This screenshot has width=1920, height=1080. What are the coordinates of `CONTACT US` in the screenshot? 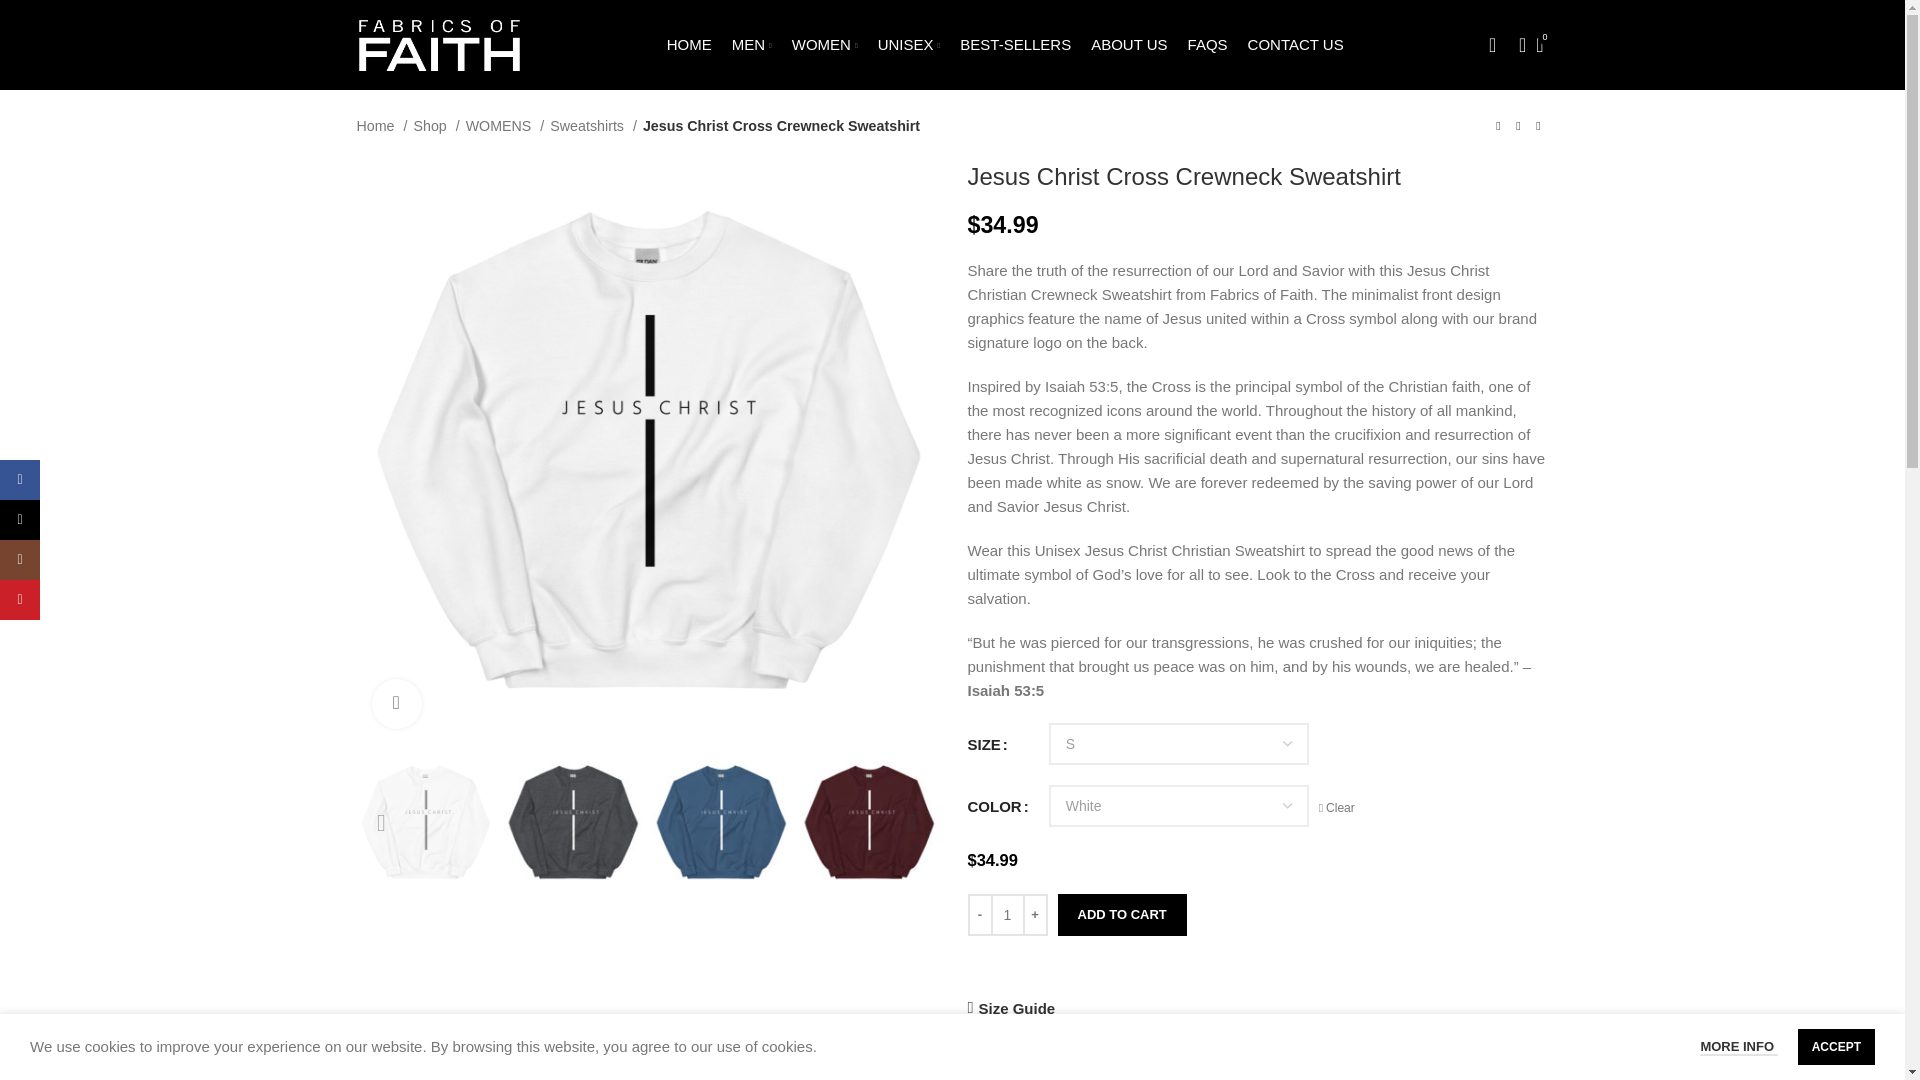 It's located at (1296, 44).